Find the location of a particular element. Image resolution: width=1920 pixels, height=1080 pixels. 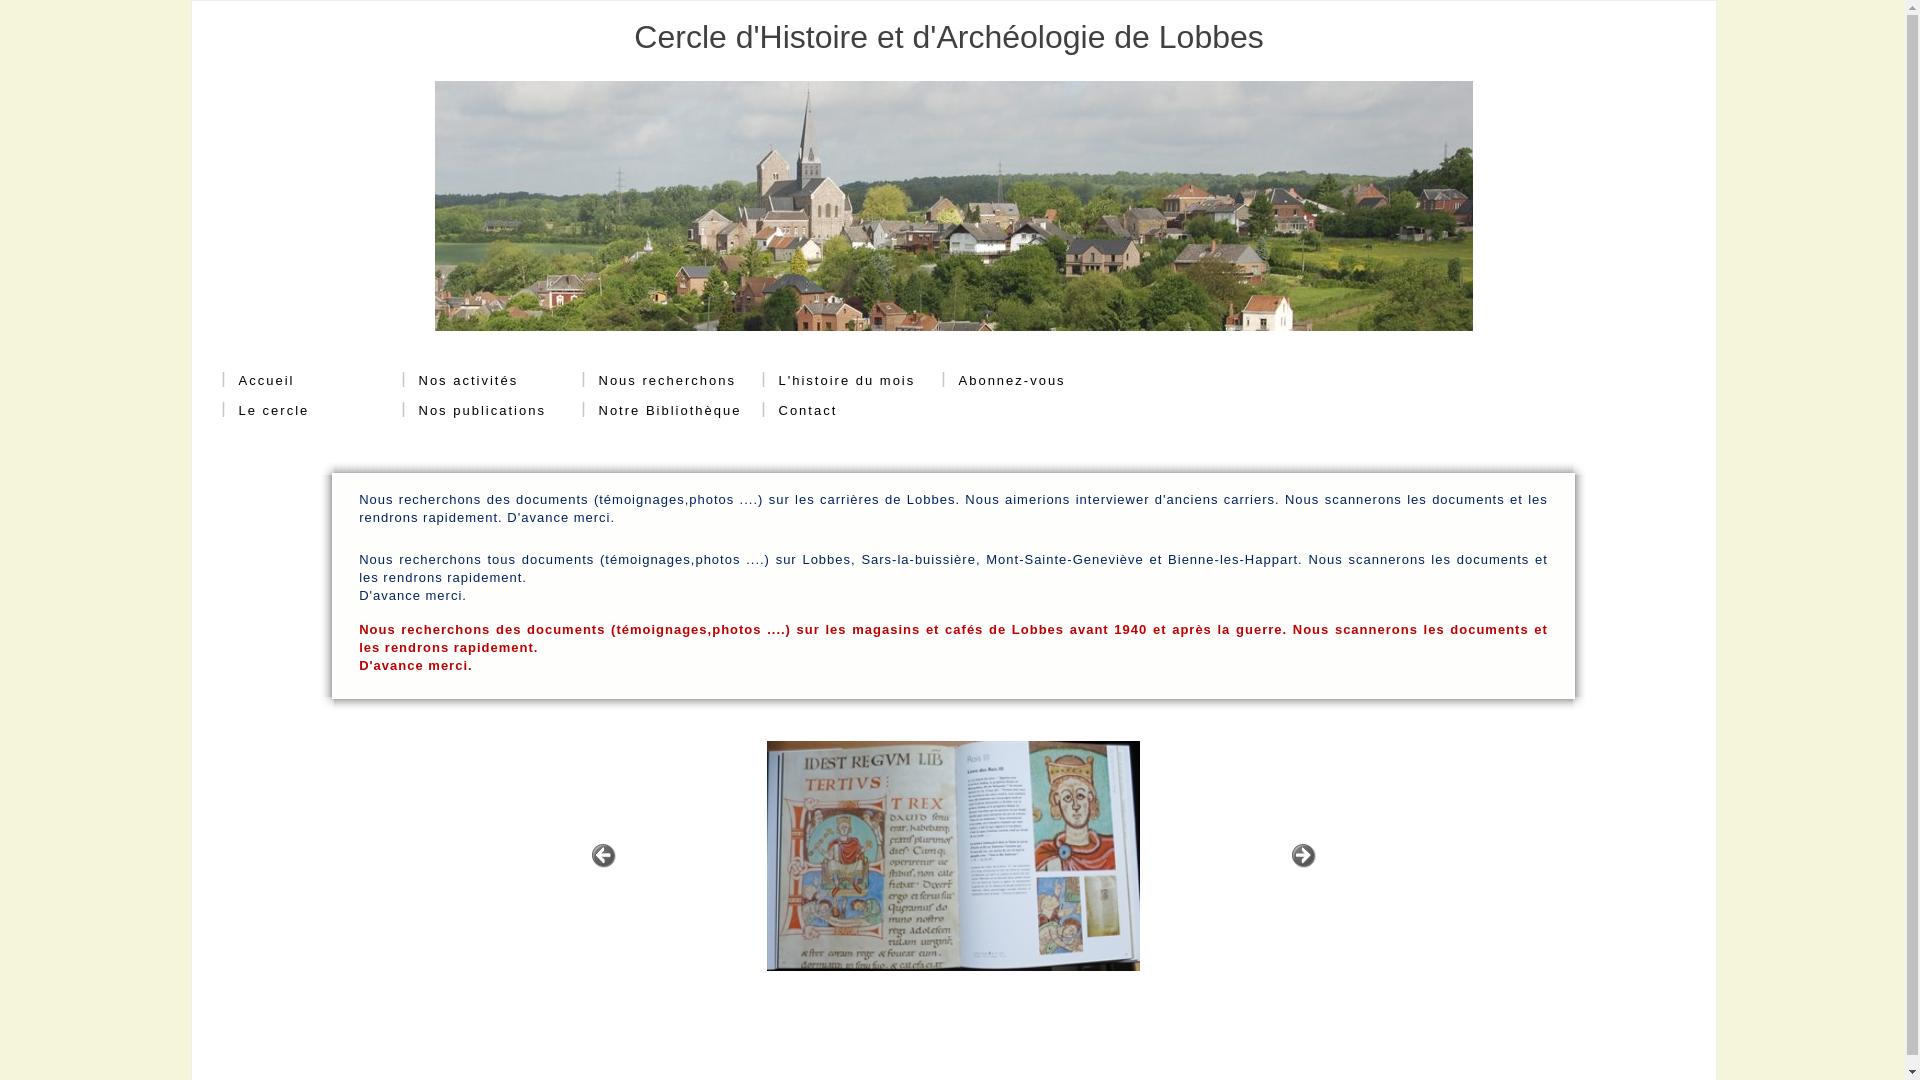

Contact is located at coordinates (800, 411).